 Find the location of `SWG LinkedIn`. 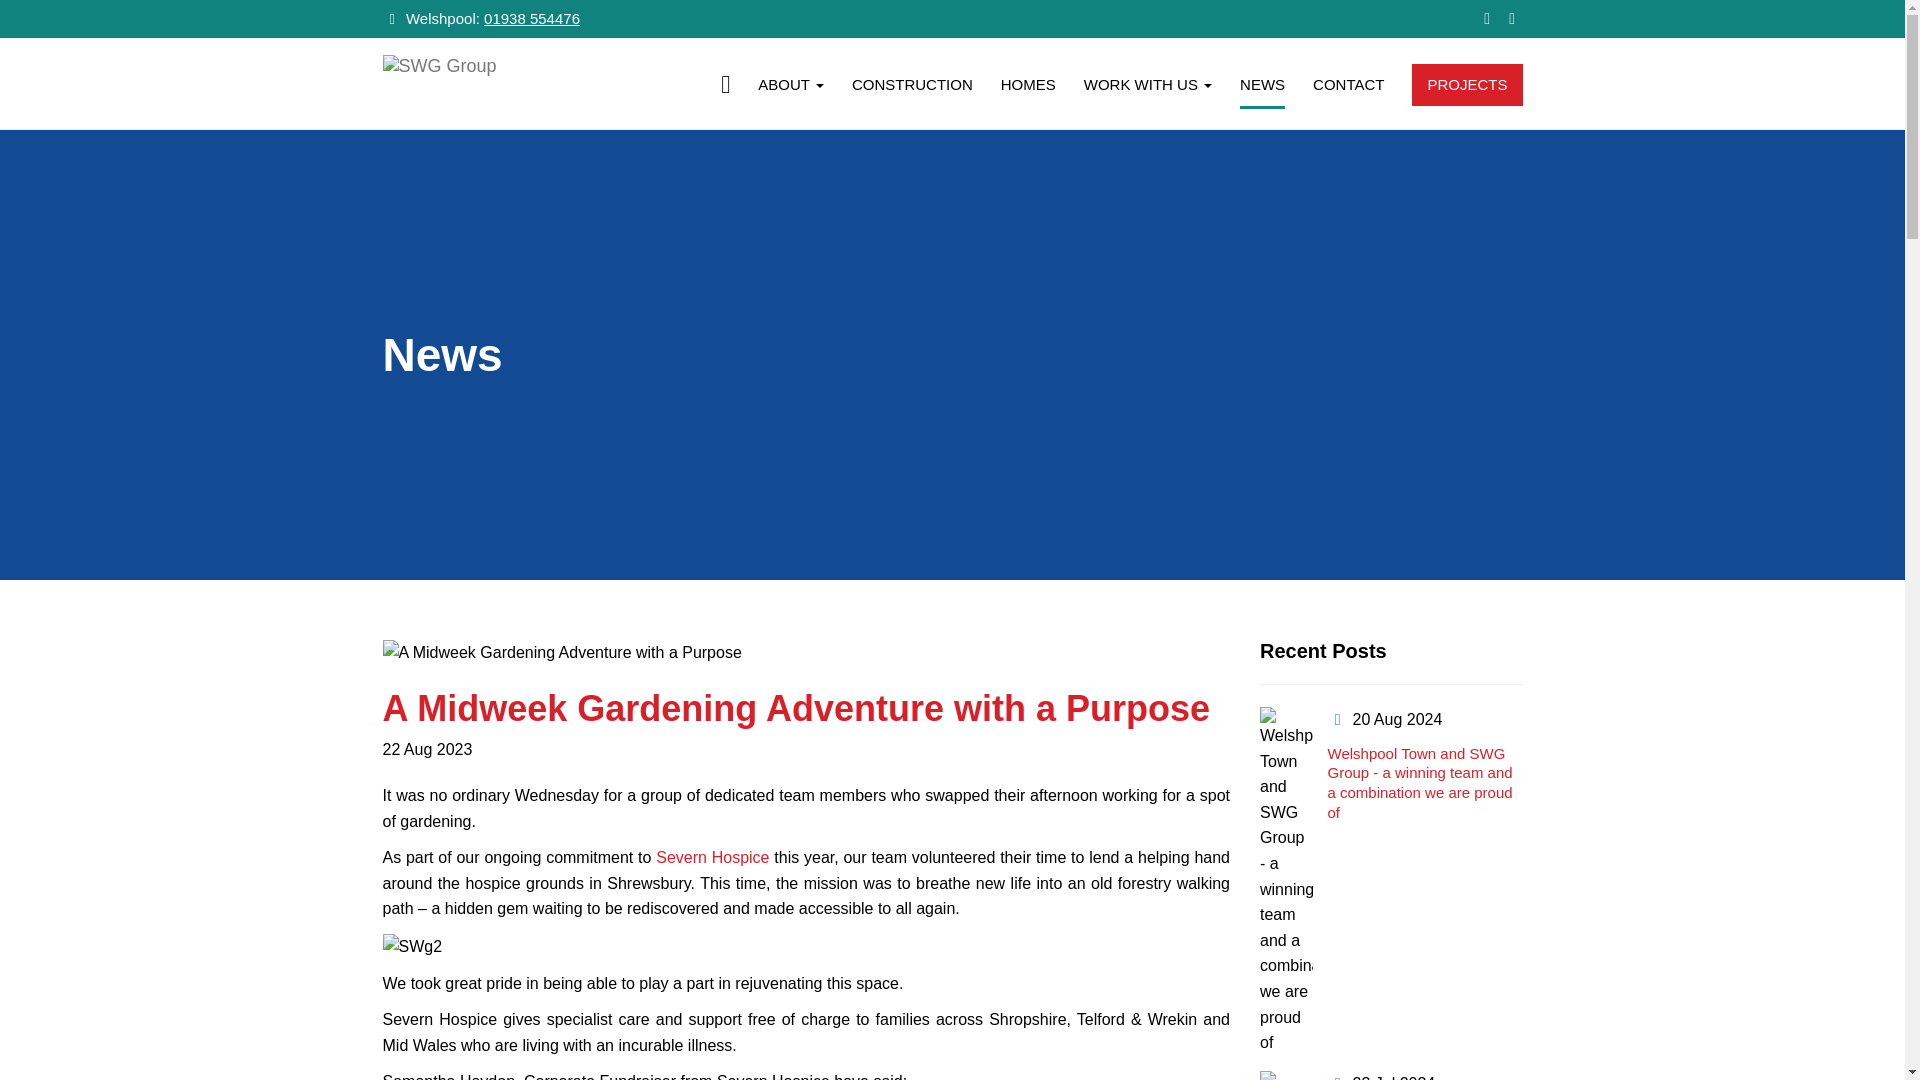

SWG LinkedIn is located at coordinates (1512, 18).